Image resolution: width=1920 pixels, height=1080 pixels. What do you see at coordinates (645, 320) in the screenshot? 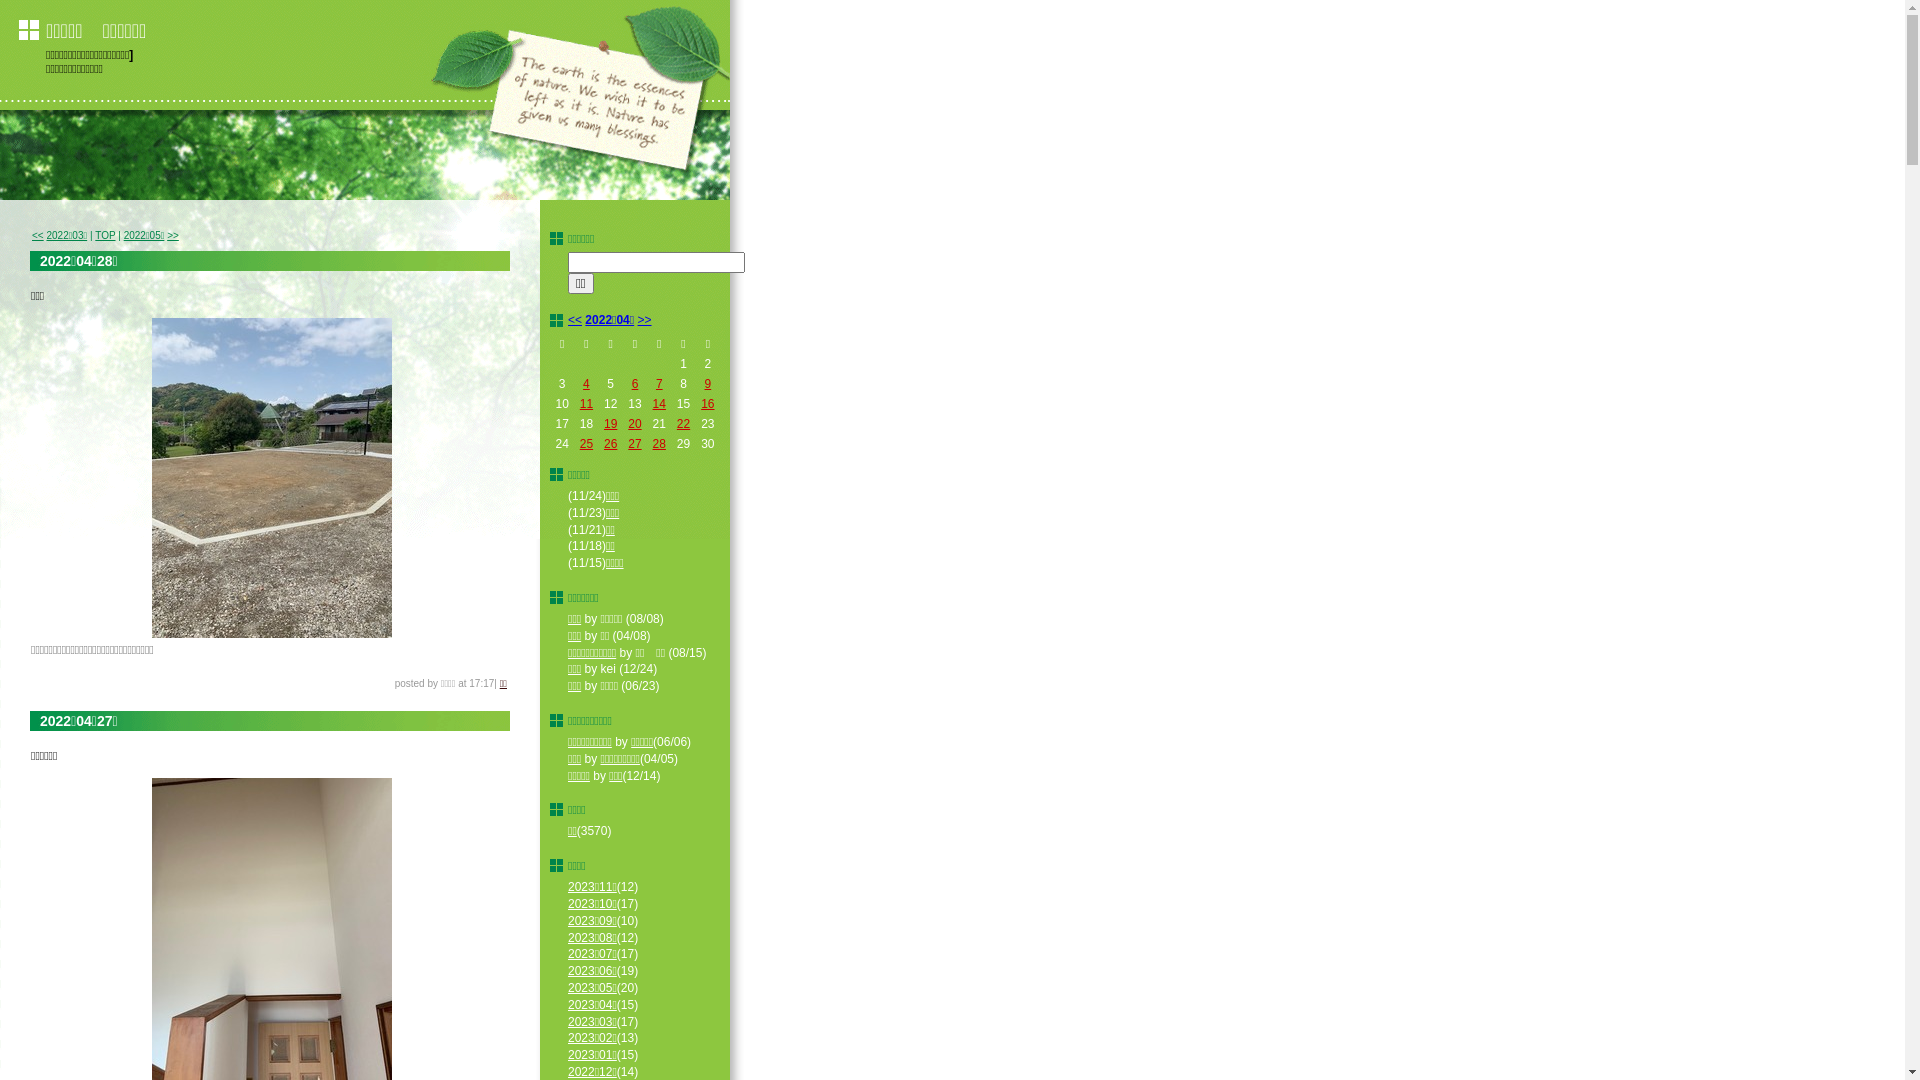
I see `>>` at bounding box center [645, 320].